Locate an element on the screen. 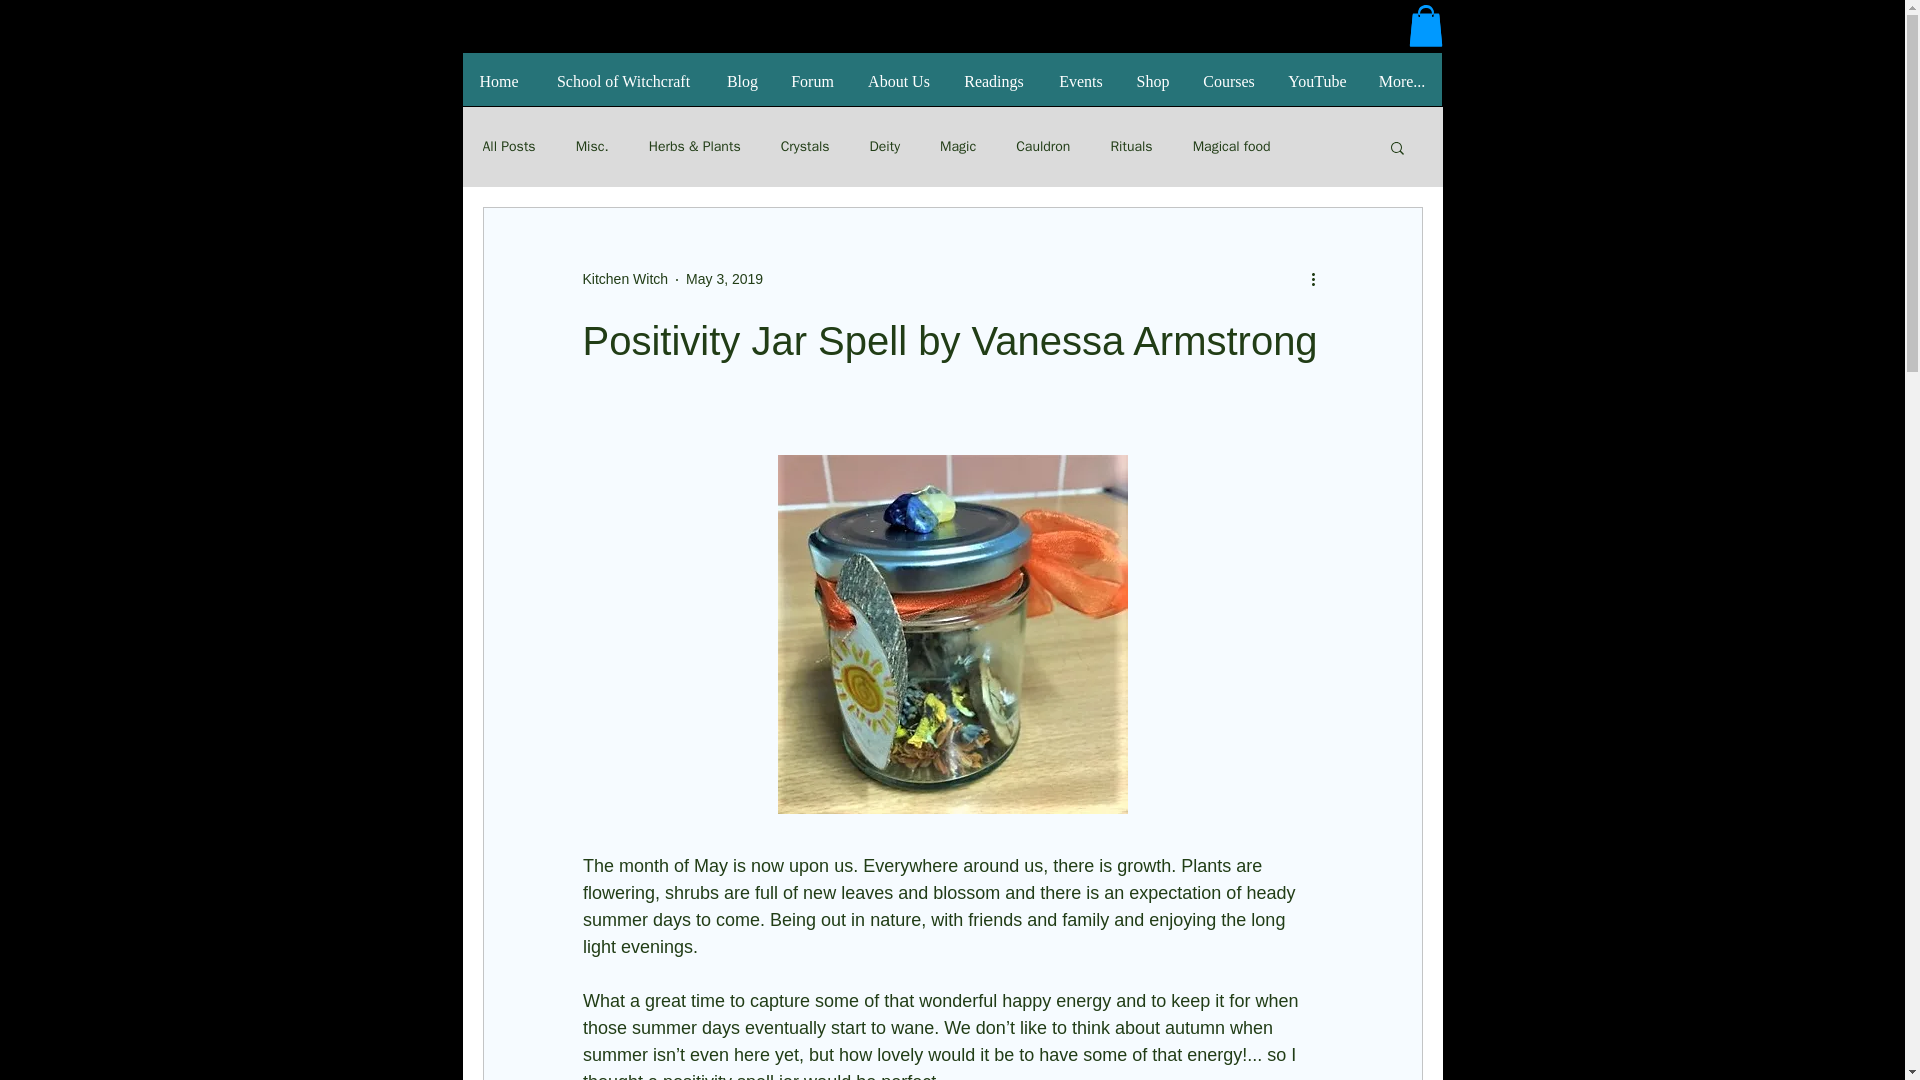 This screenshot has width=1920, height=1080. Rituals is located at coordinates (1130, 146).